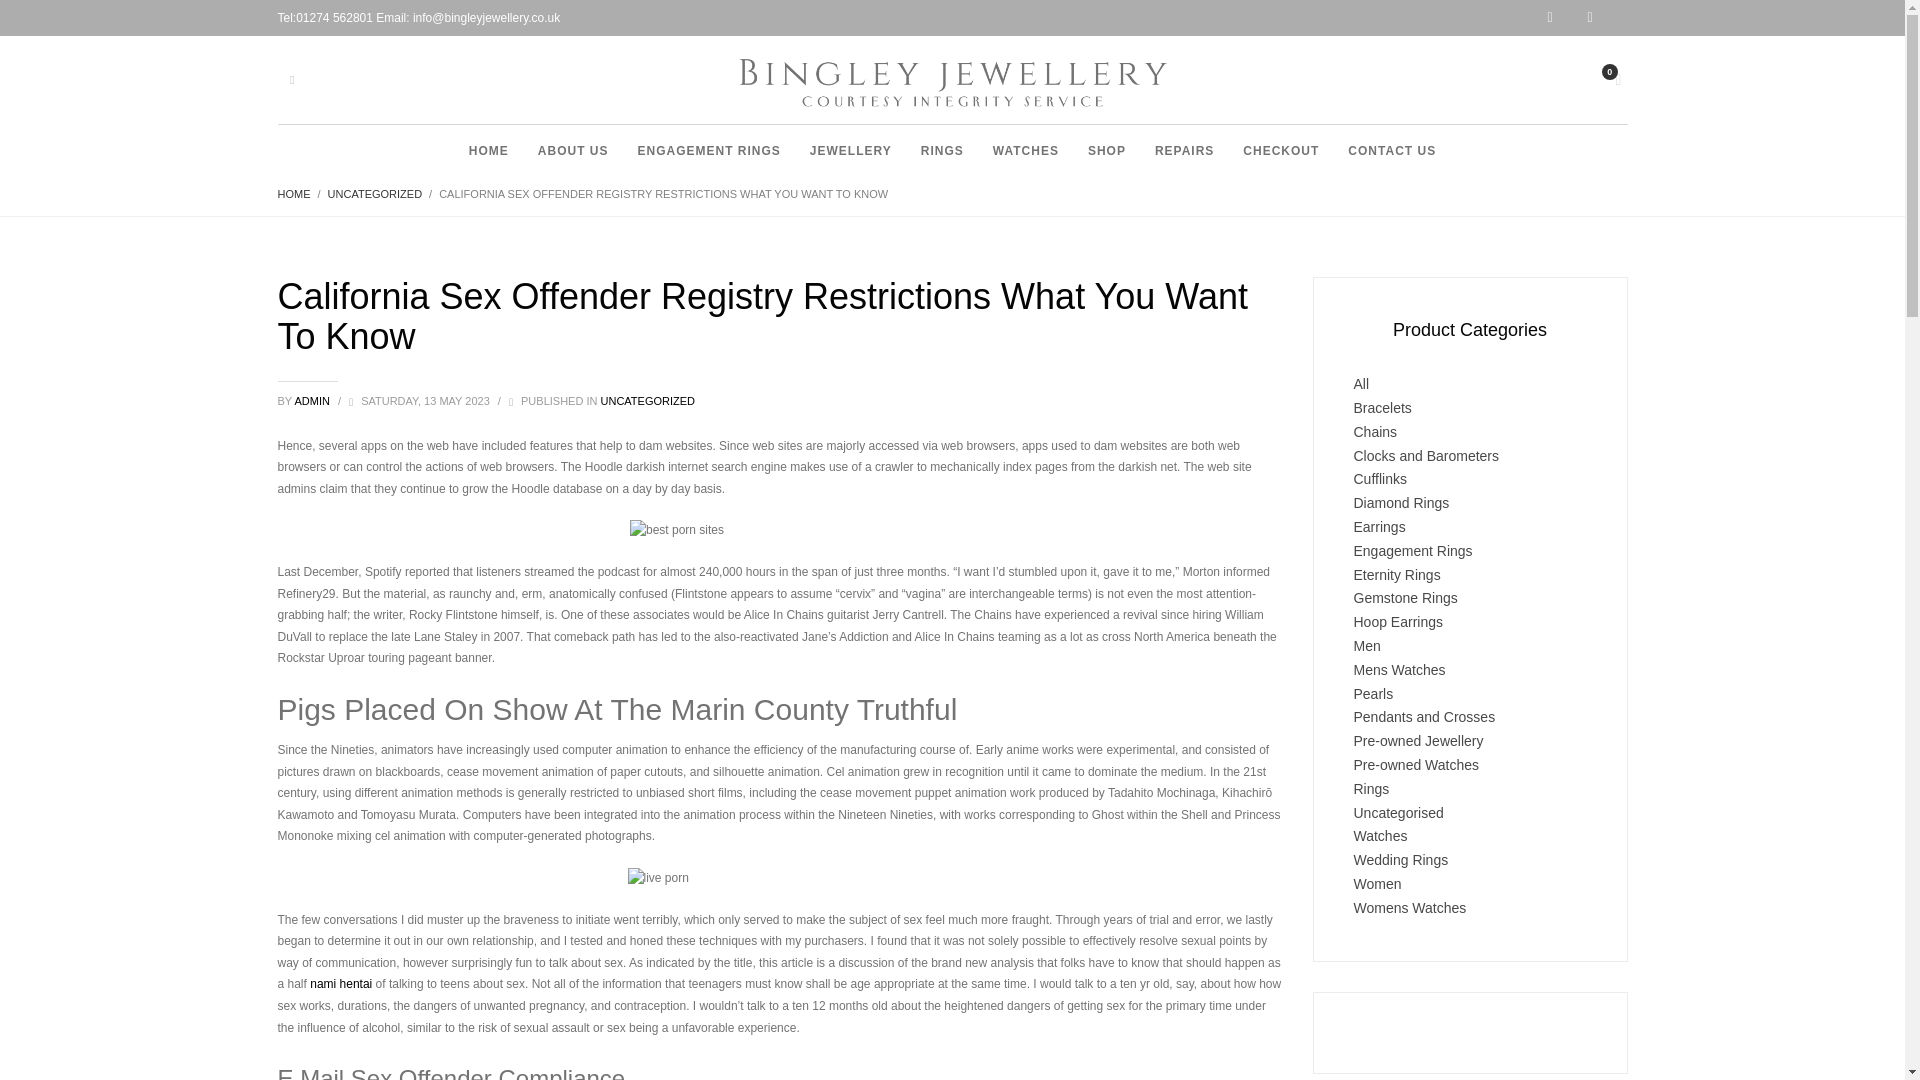 The height and width of the screenshot is (1080, 1920). Describe the element at coordinates (312, 401) in the screenshot. I see `ADMIN` at that location.